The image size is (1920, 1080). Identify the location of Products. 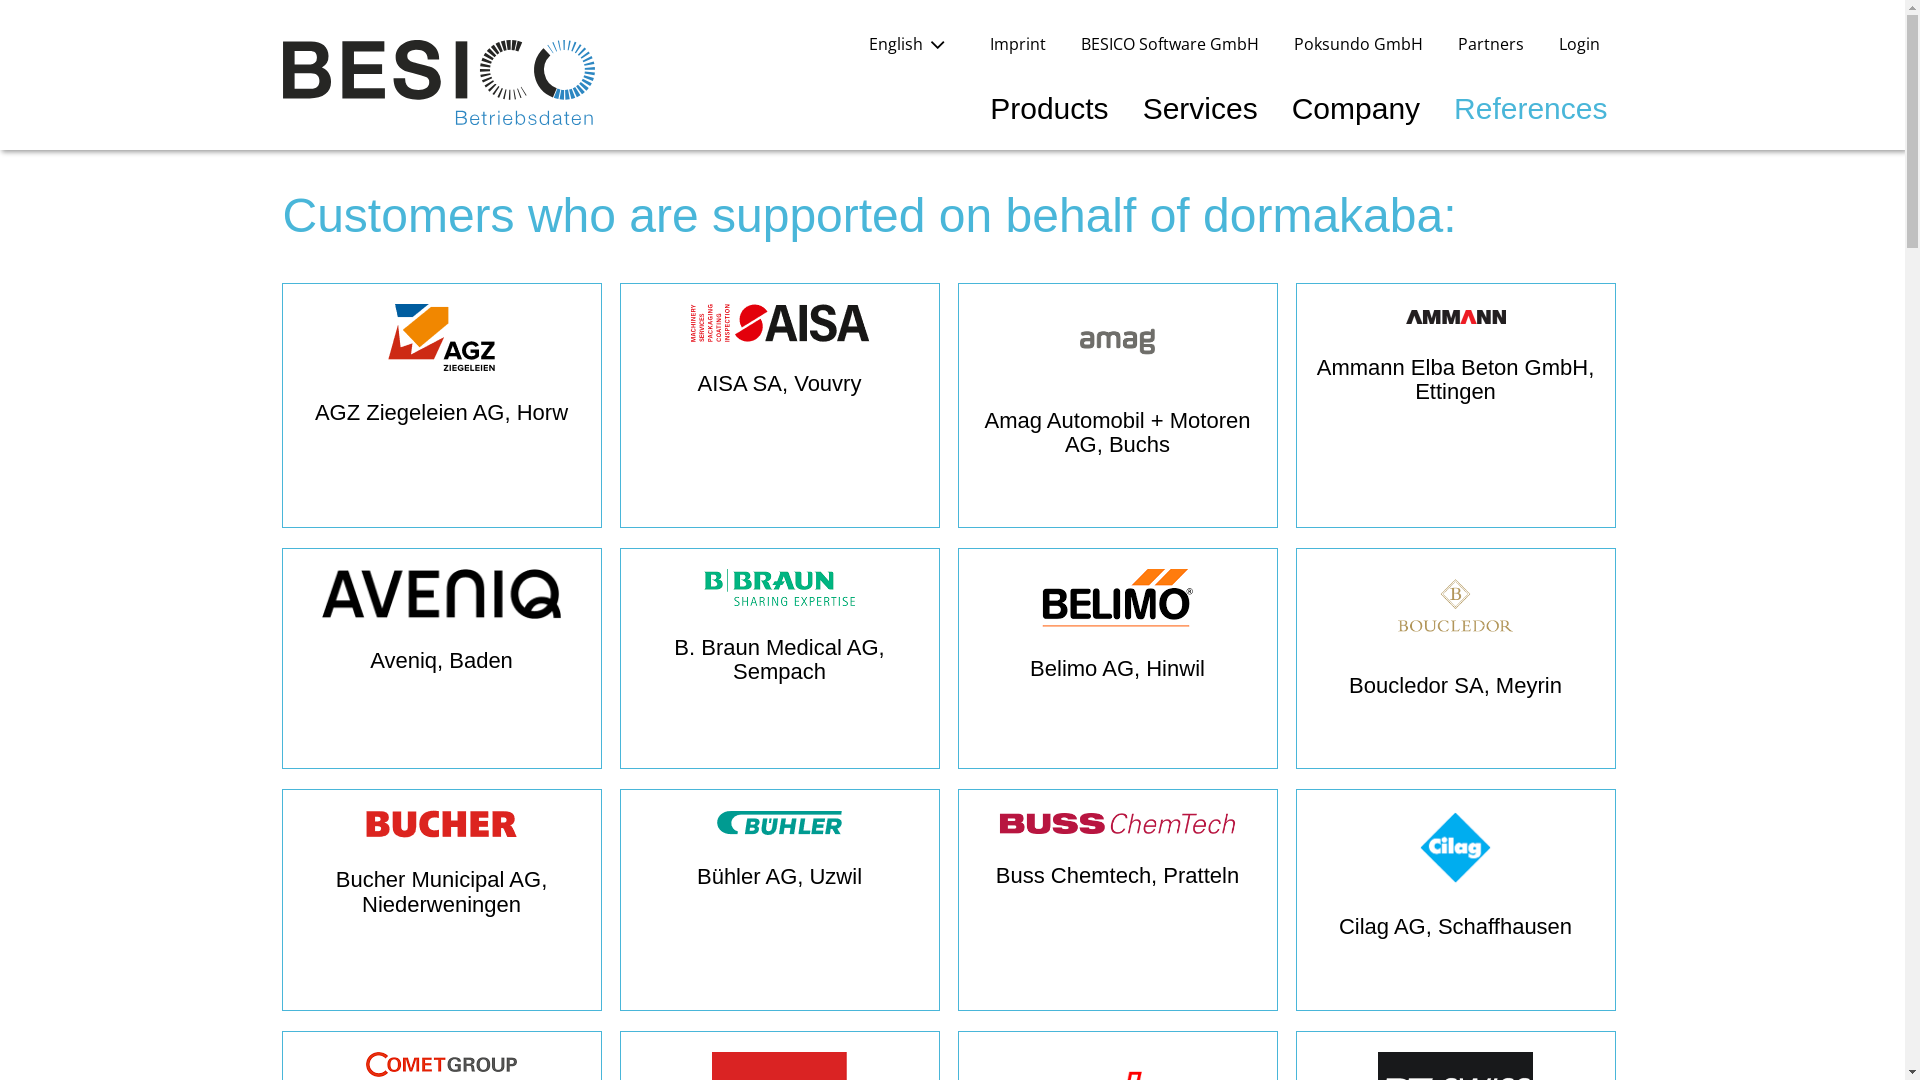
(1049, 108).